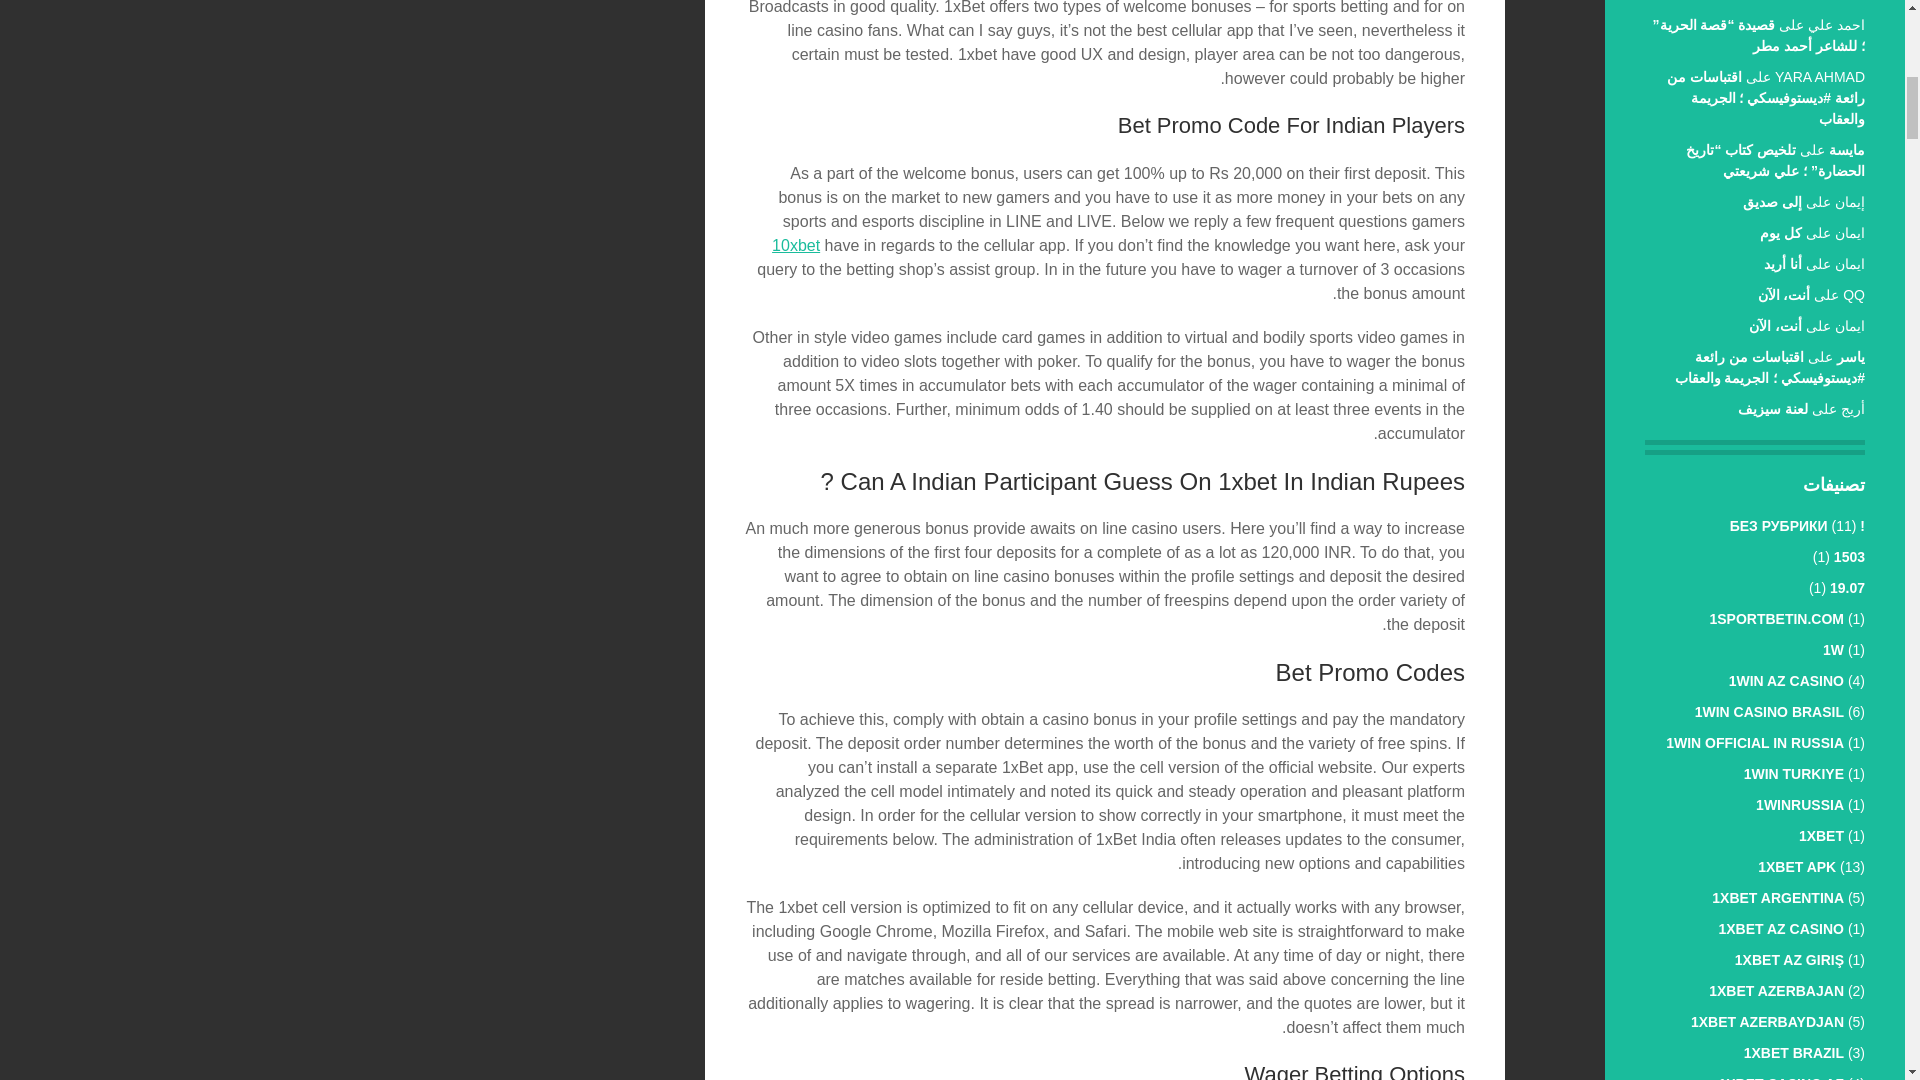 This screenshot has width=1920, height=1080. What do you see at coordinates (1754, 742) in the screenshot?
I see `1WIN OFFICIAL IN RUSSIA` at bounding box center [1754, 742].